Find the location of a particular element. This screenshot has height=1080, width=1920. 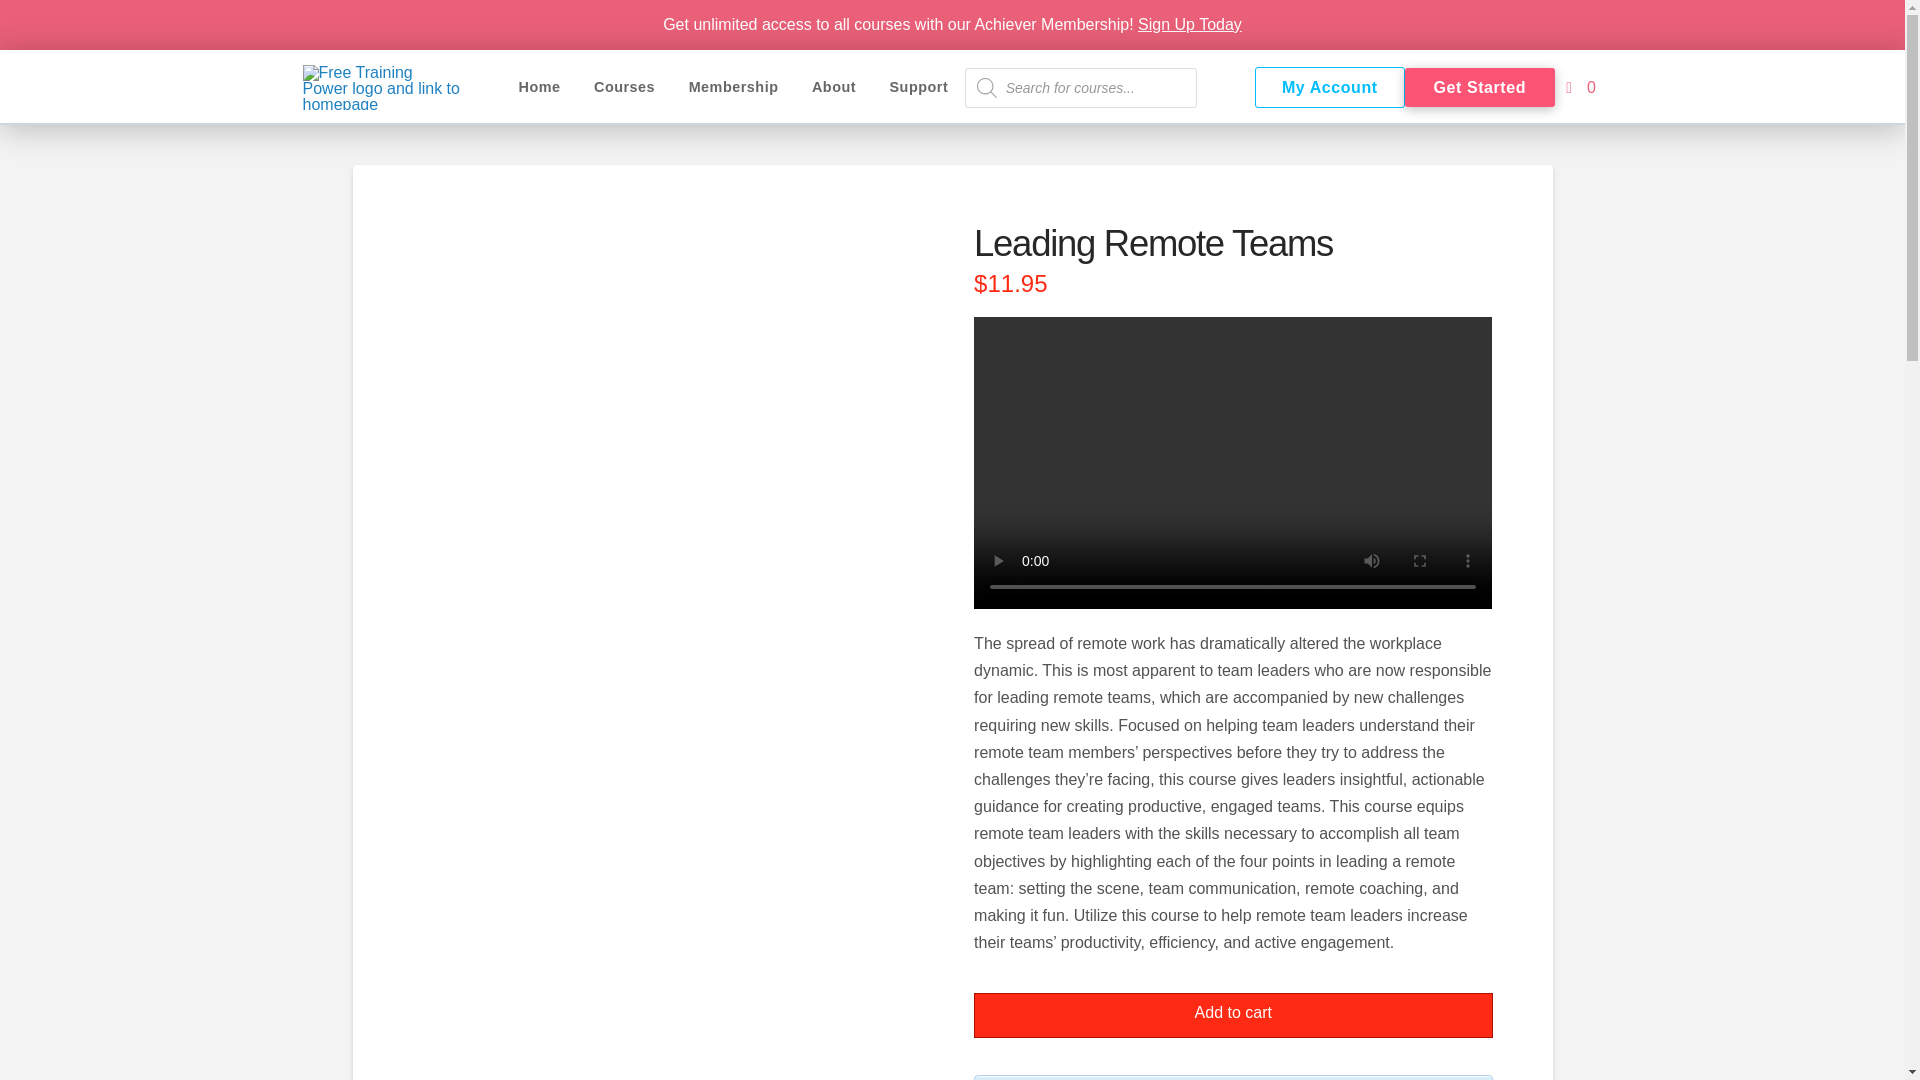

About is located at coordinates (834, 87).